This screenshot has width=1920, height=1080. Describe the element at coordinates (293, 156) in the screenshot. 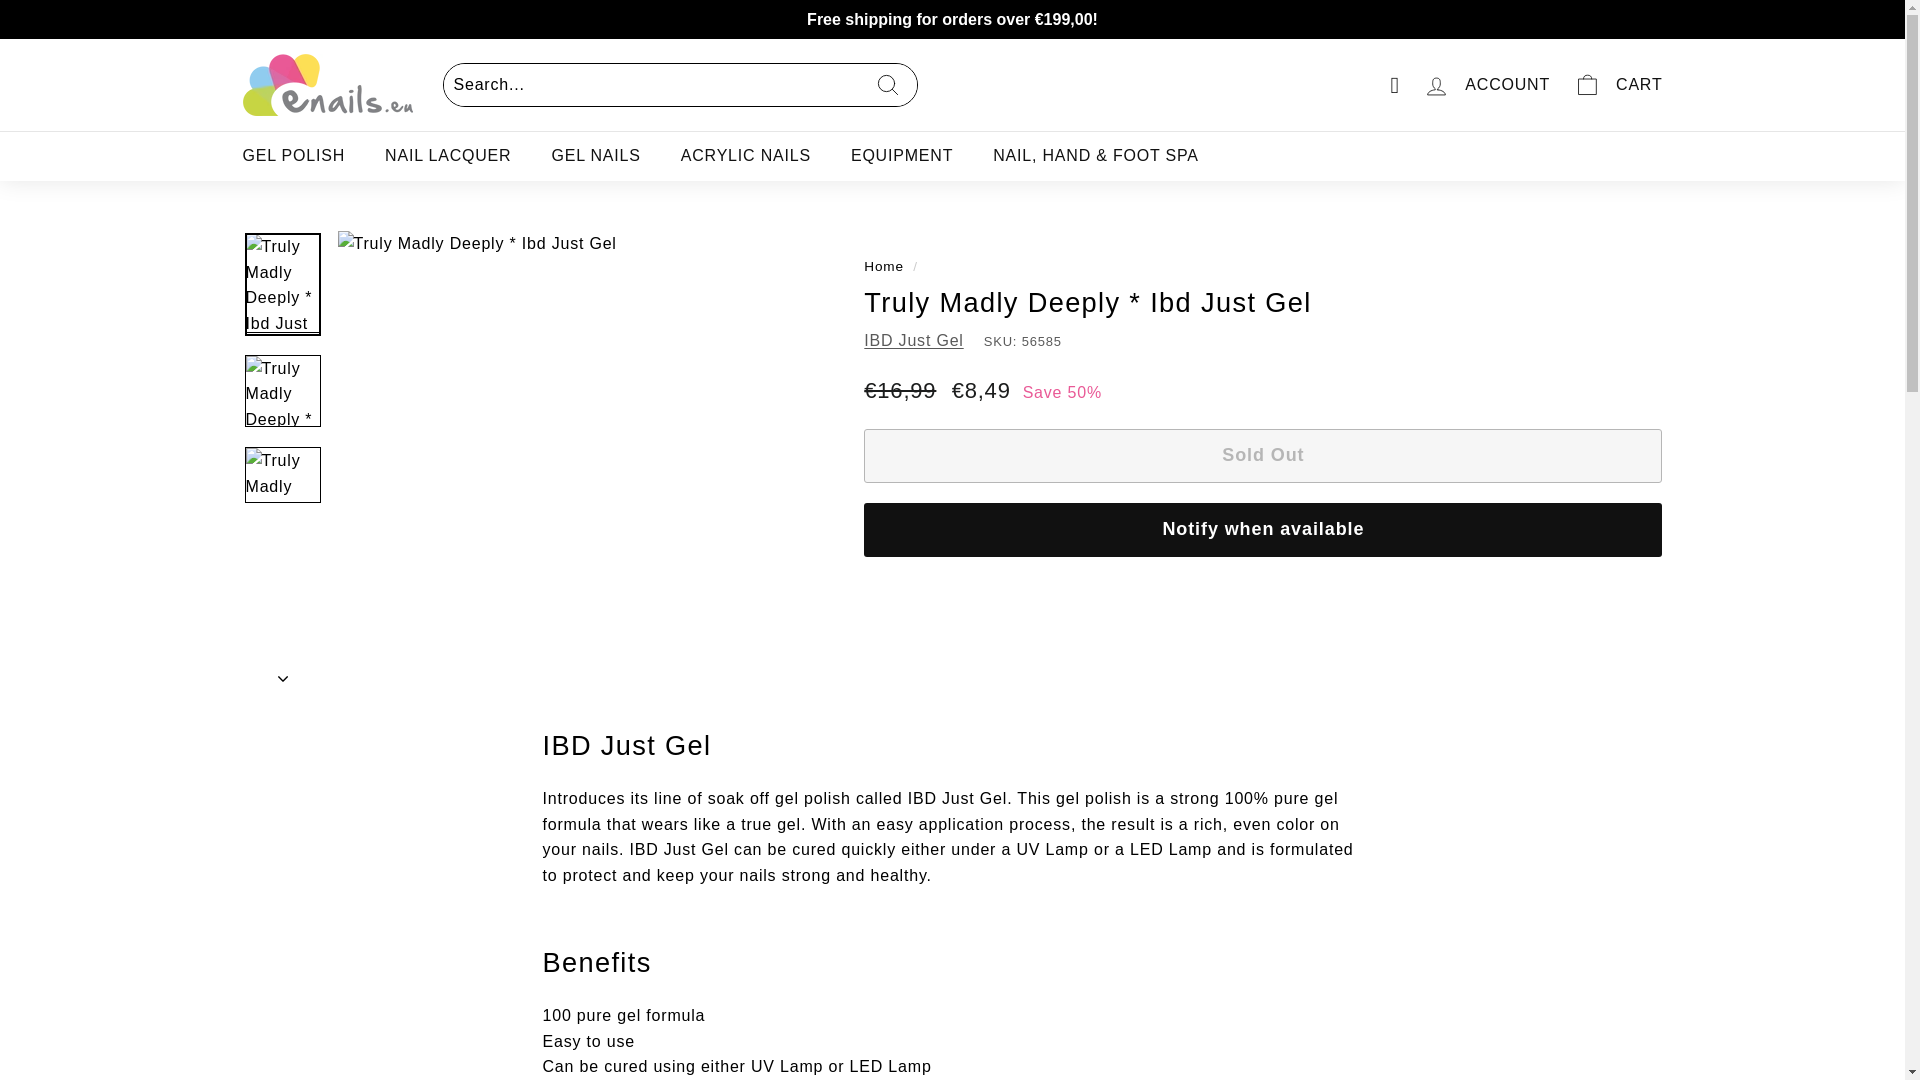

I see `GEL POLISH` at that location.